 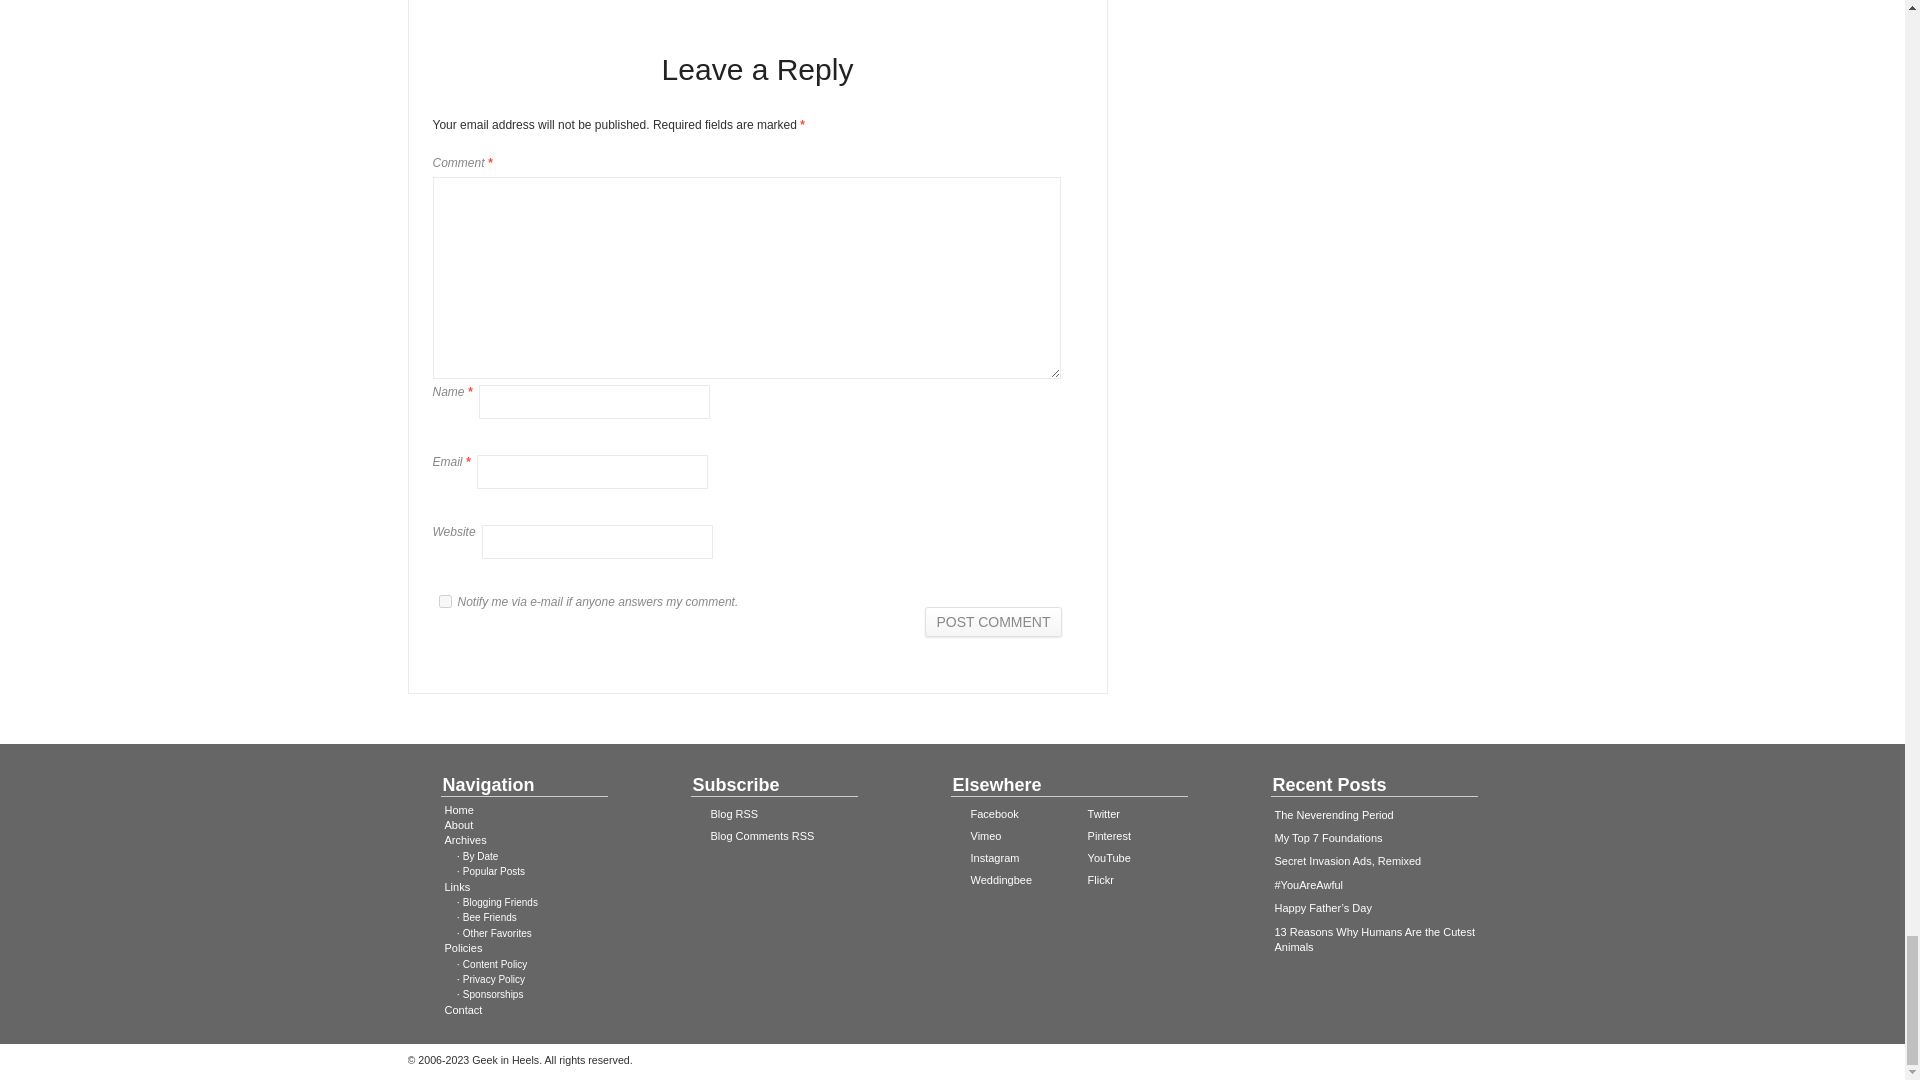 What do you see at coordinates (444, 602) in the screenshot?
I see `on` at bounding box center [444, 602].